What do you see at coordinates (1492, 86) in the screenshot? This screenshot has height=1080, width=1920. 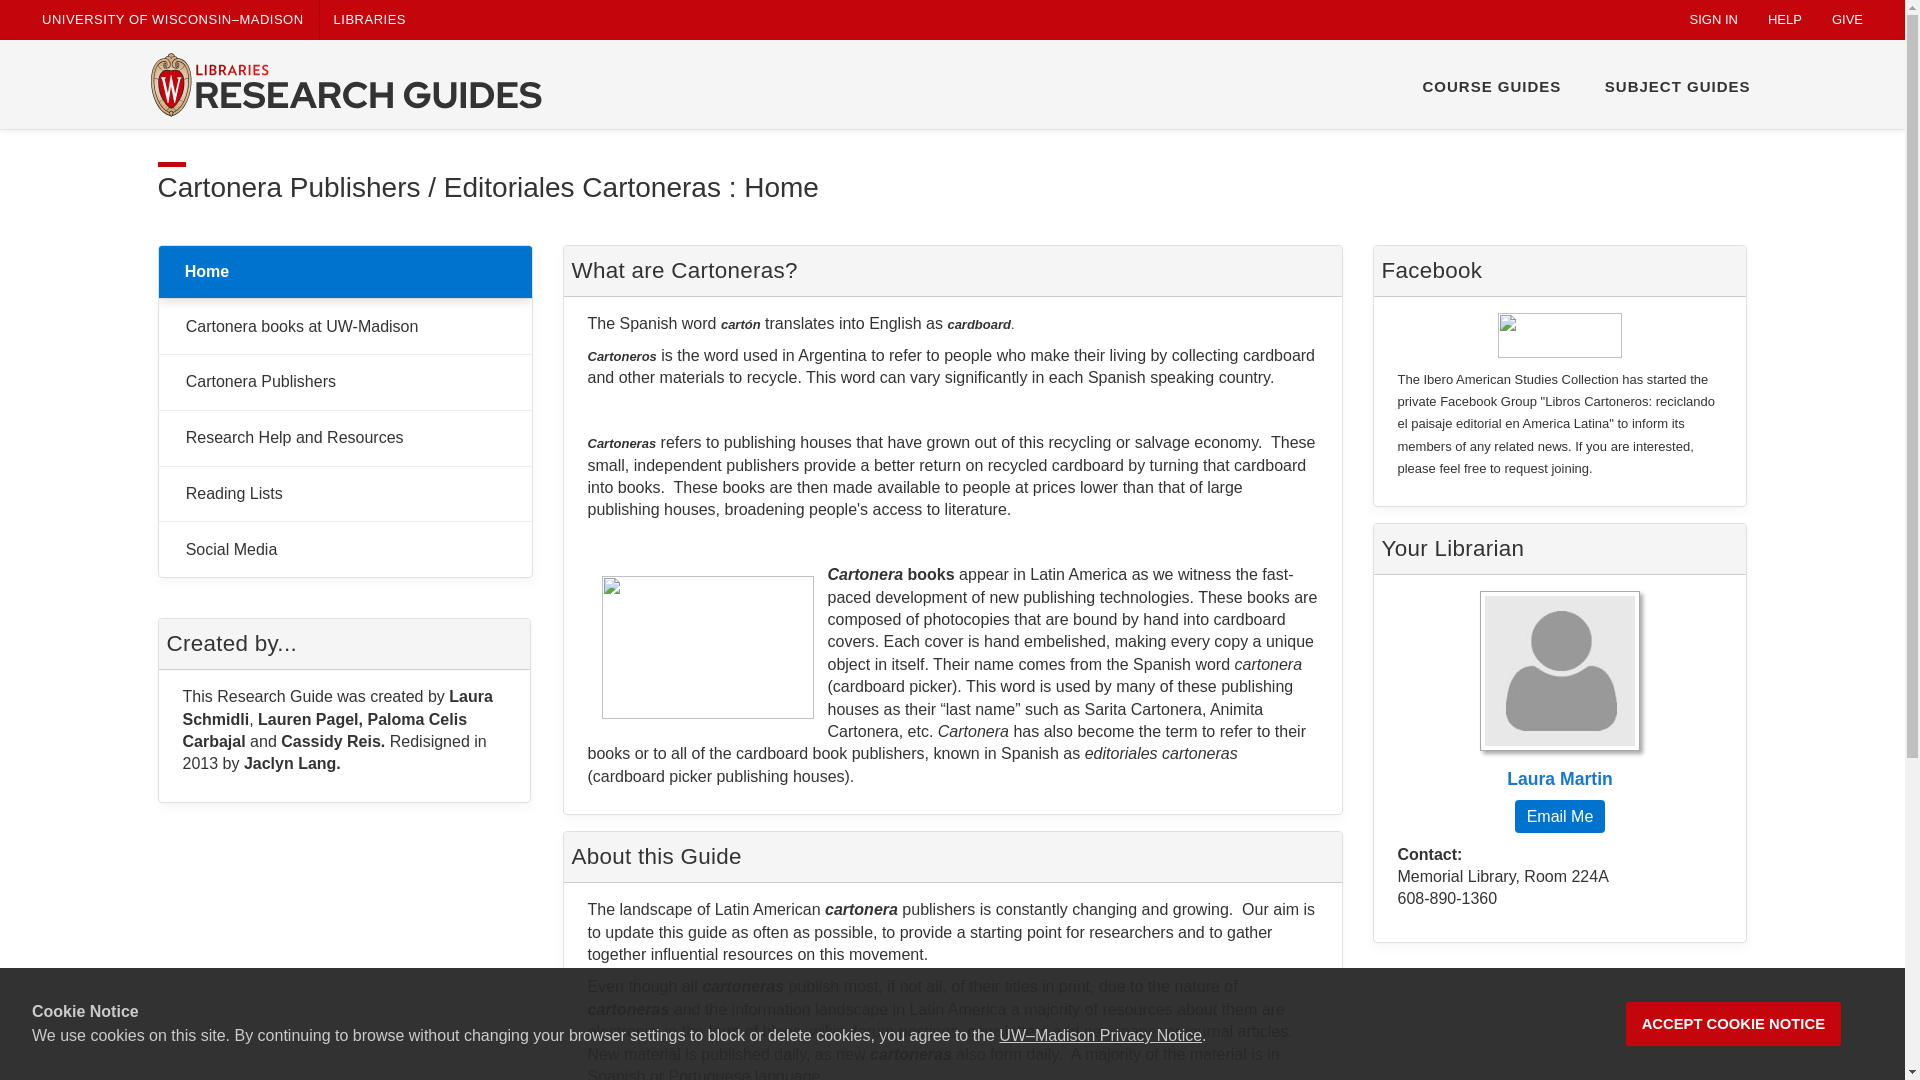 I see `COURSE GUIDES` at bounding box center [1492, 86].